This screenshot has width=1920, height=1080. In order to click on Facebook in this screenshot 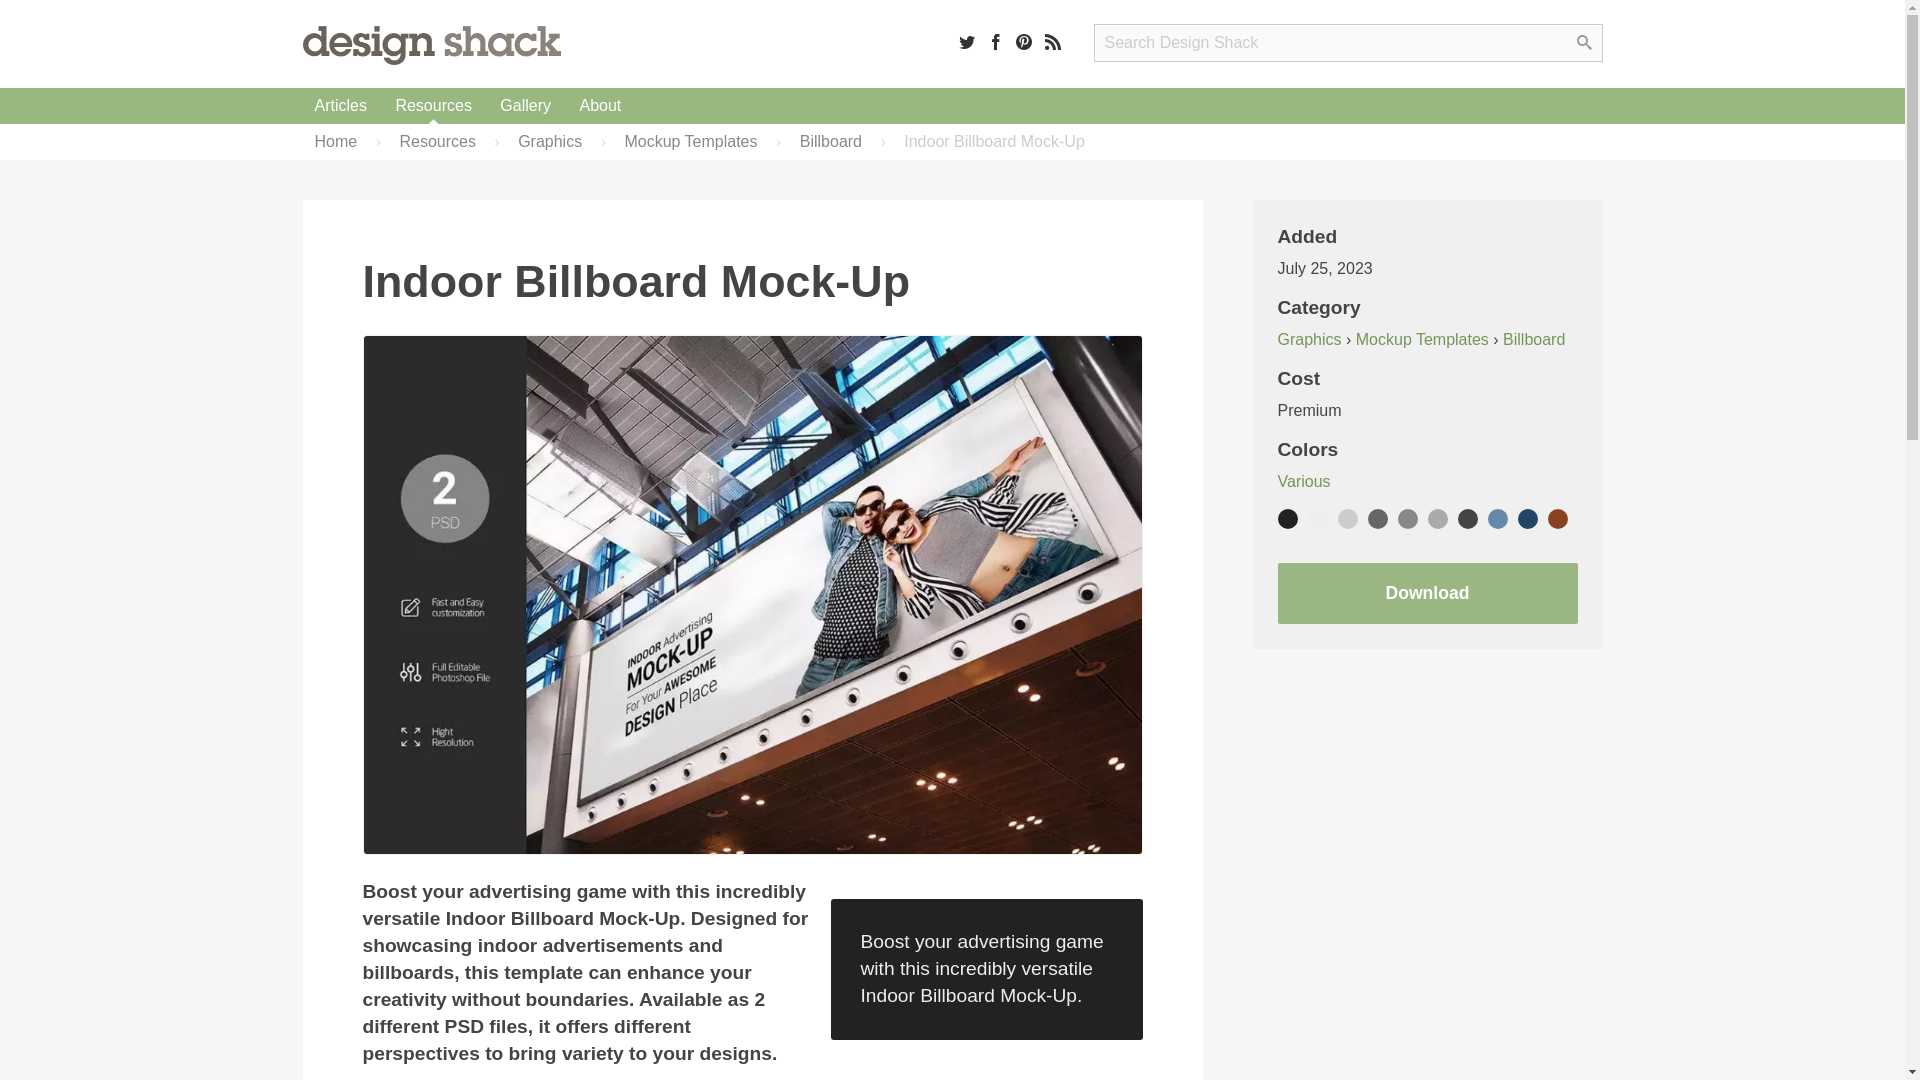, I will do `click(996, 41)`.